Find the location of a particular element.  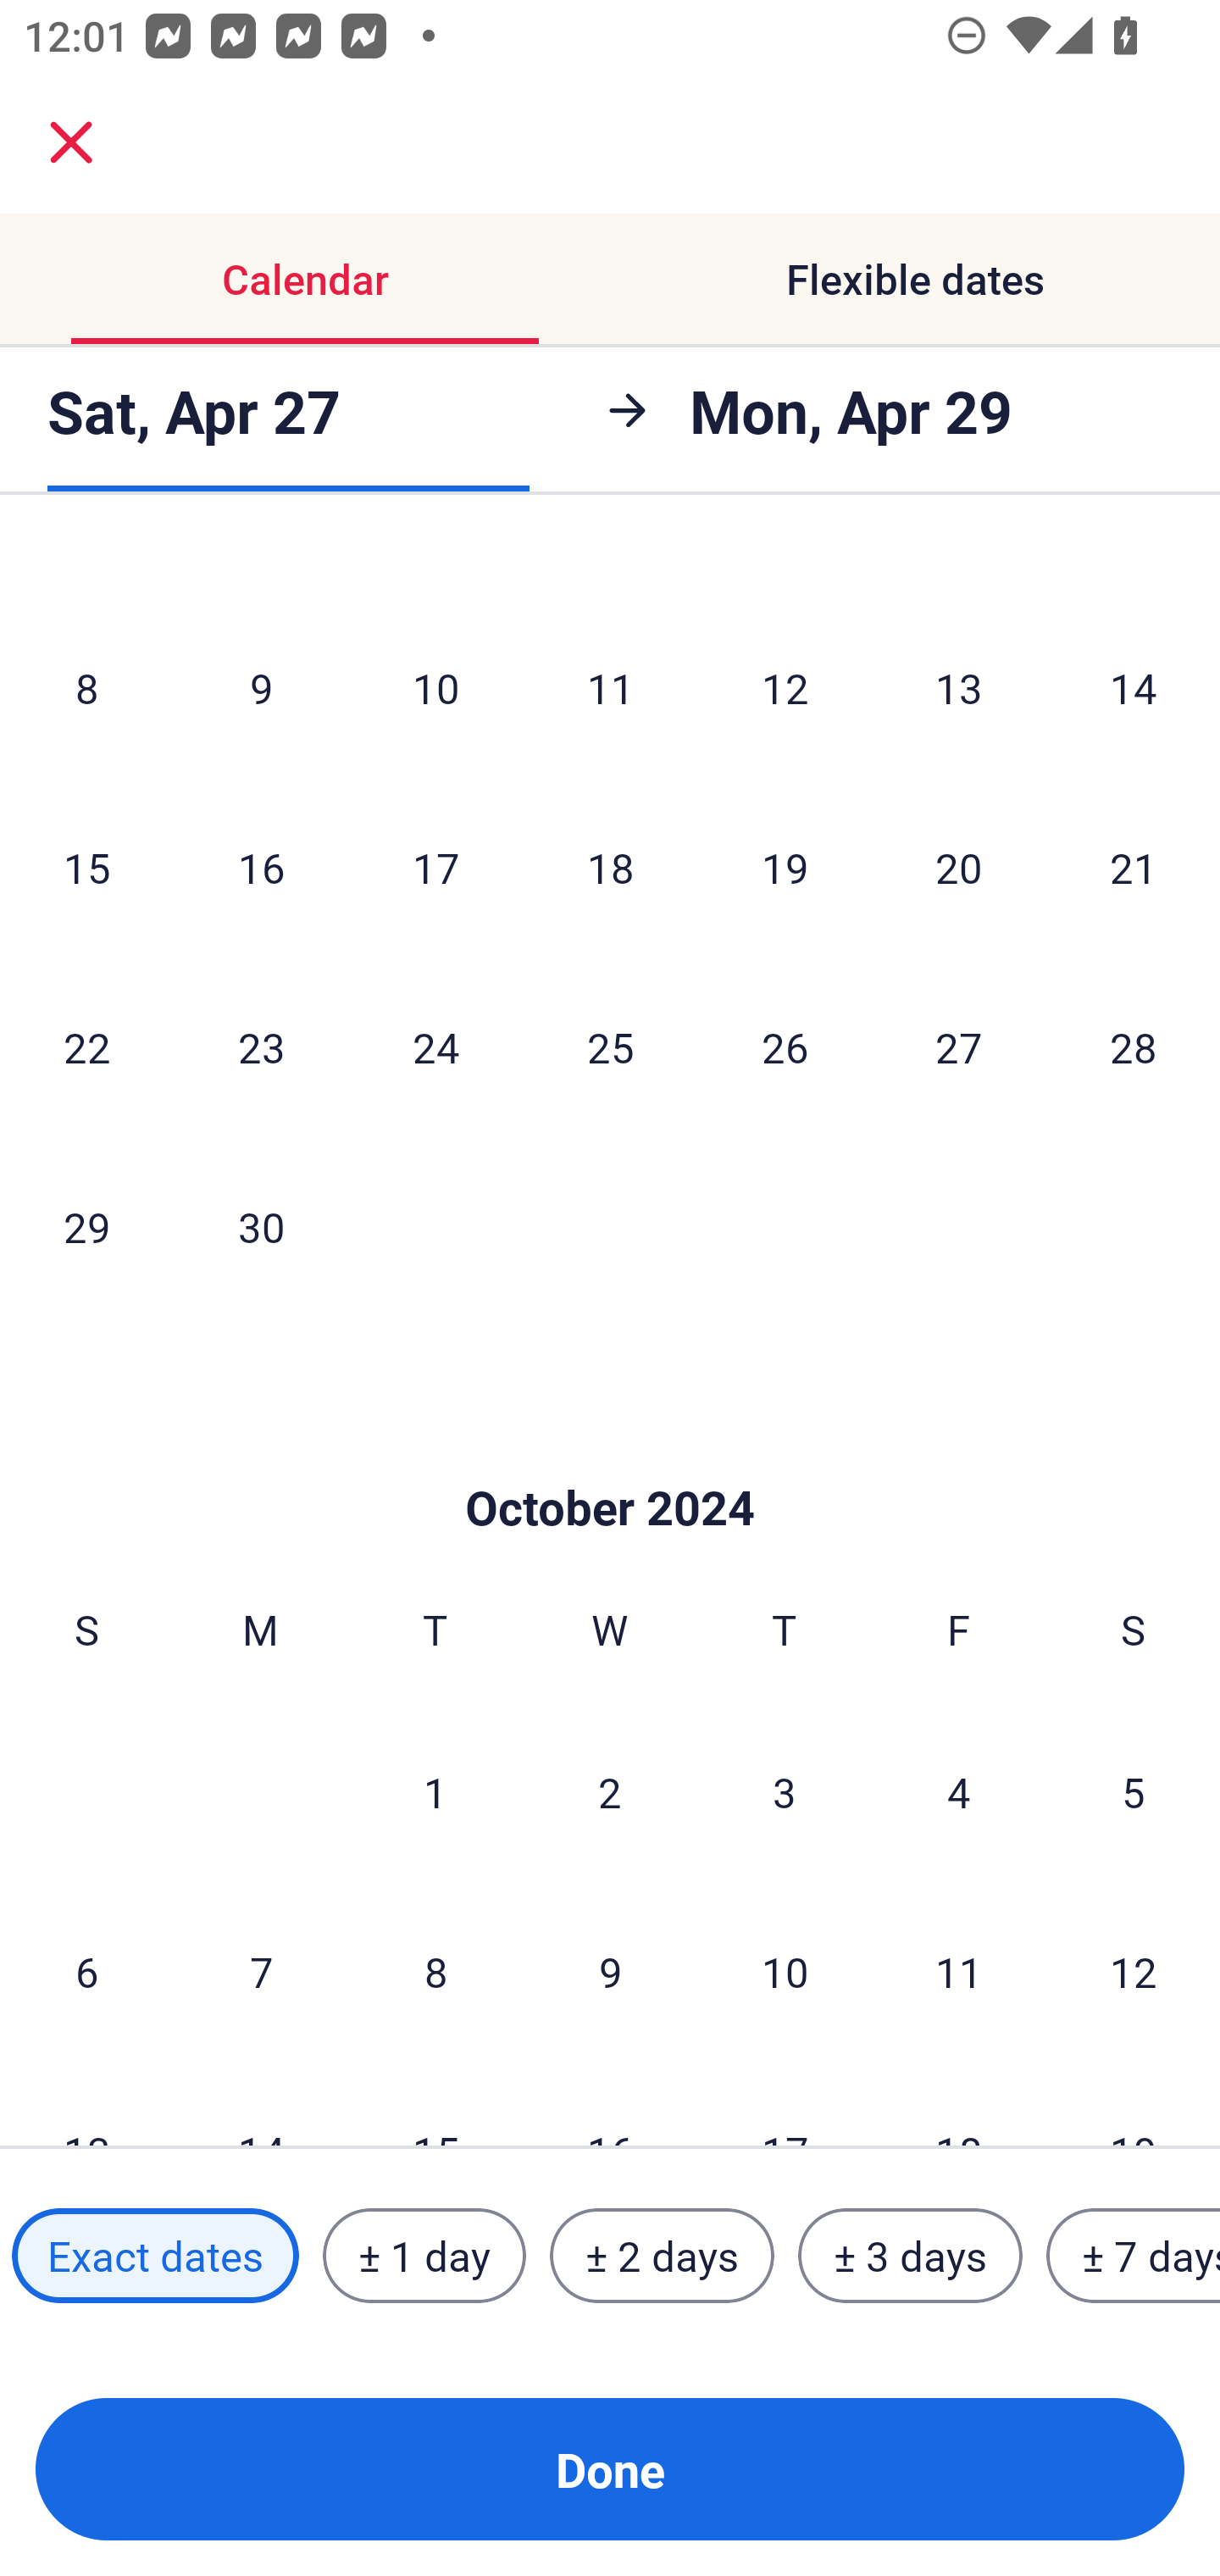

3 Thursday, October 3, 2024 is located at coordinates (785, 1791).